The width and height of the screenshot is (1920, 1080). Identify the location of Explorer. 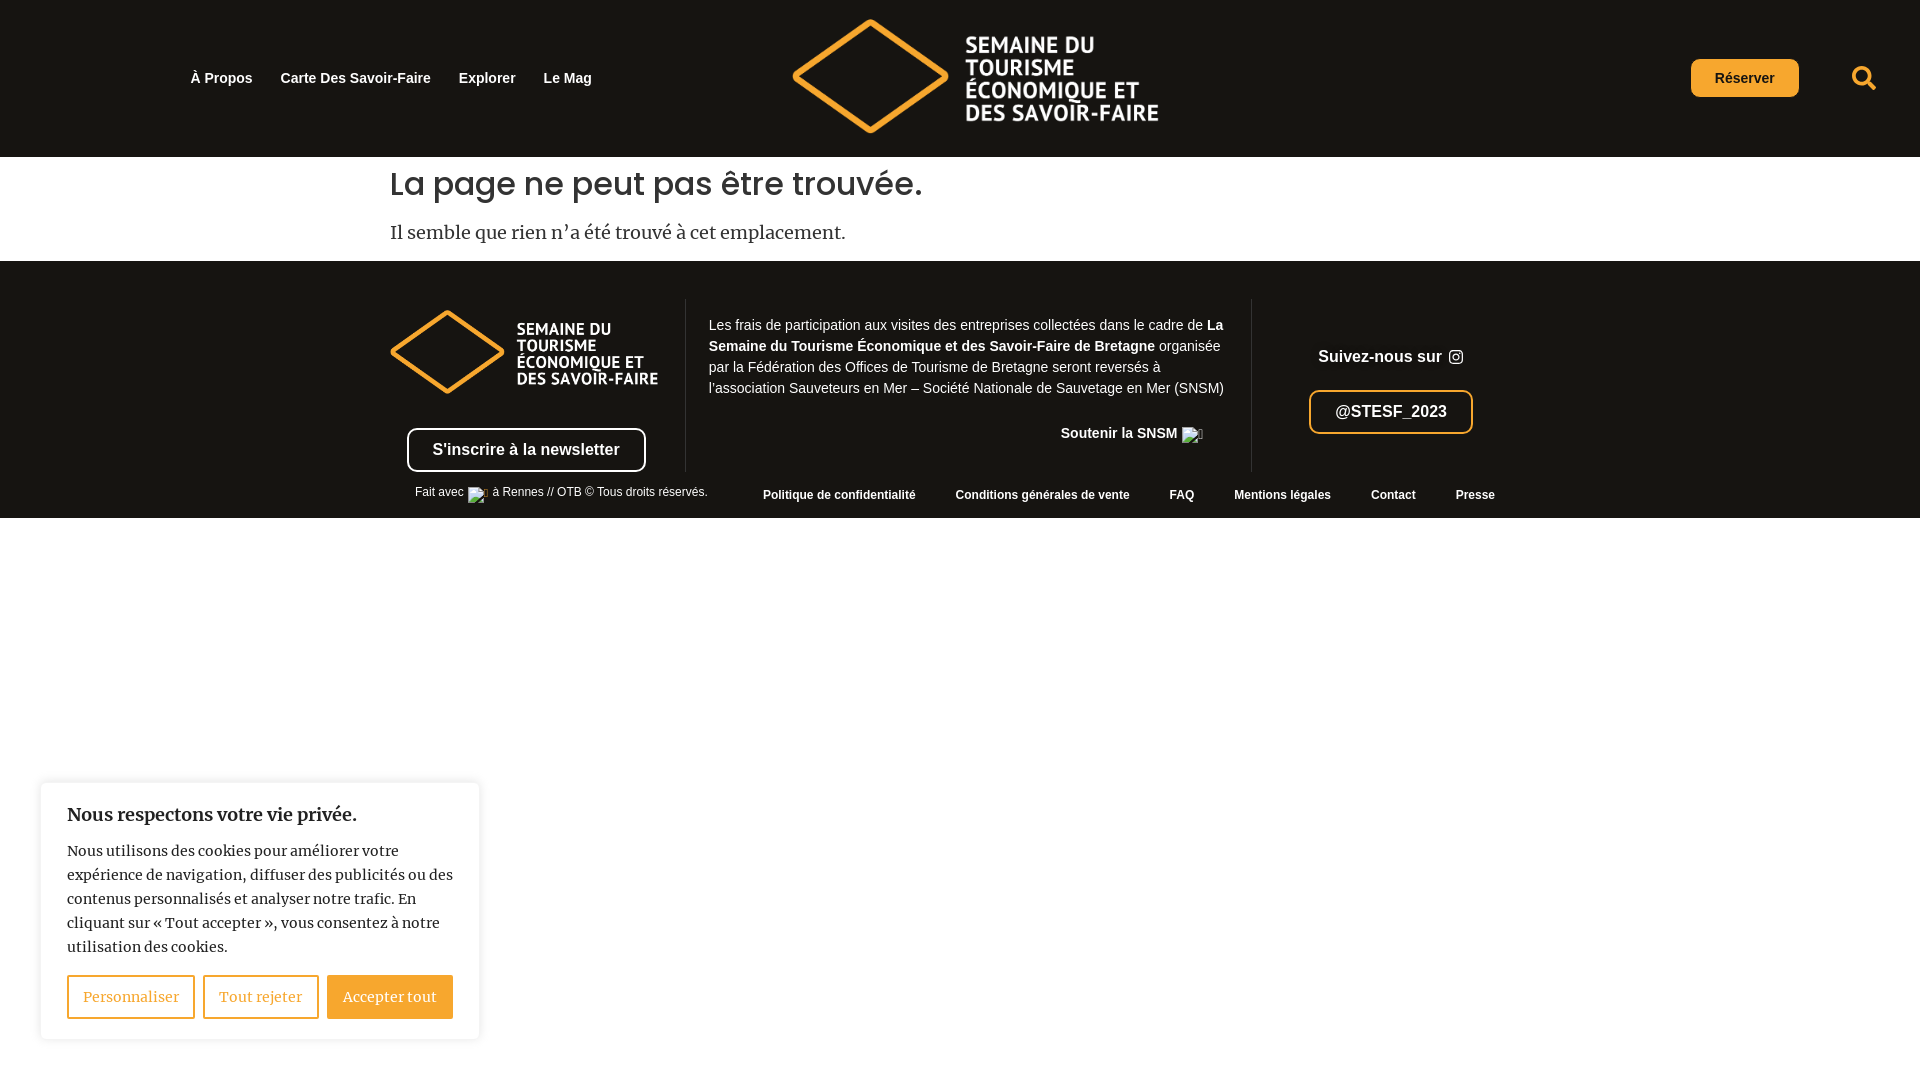
(488, 78).